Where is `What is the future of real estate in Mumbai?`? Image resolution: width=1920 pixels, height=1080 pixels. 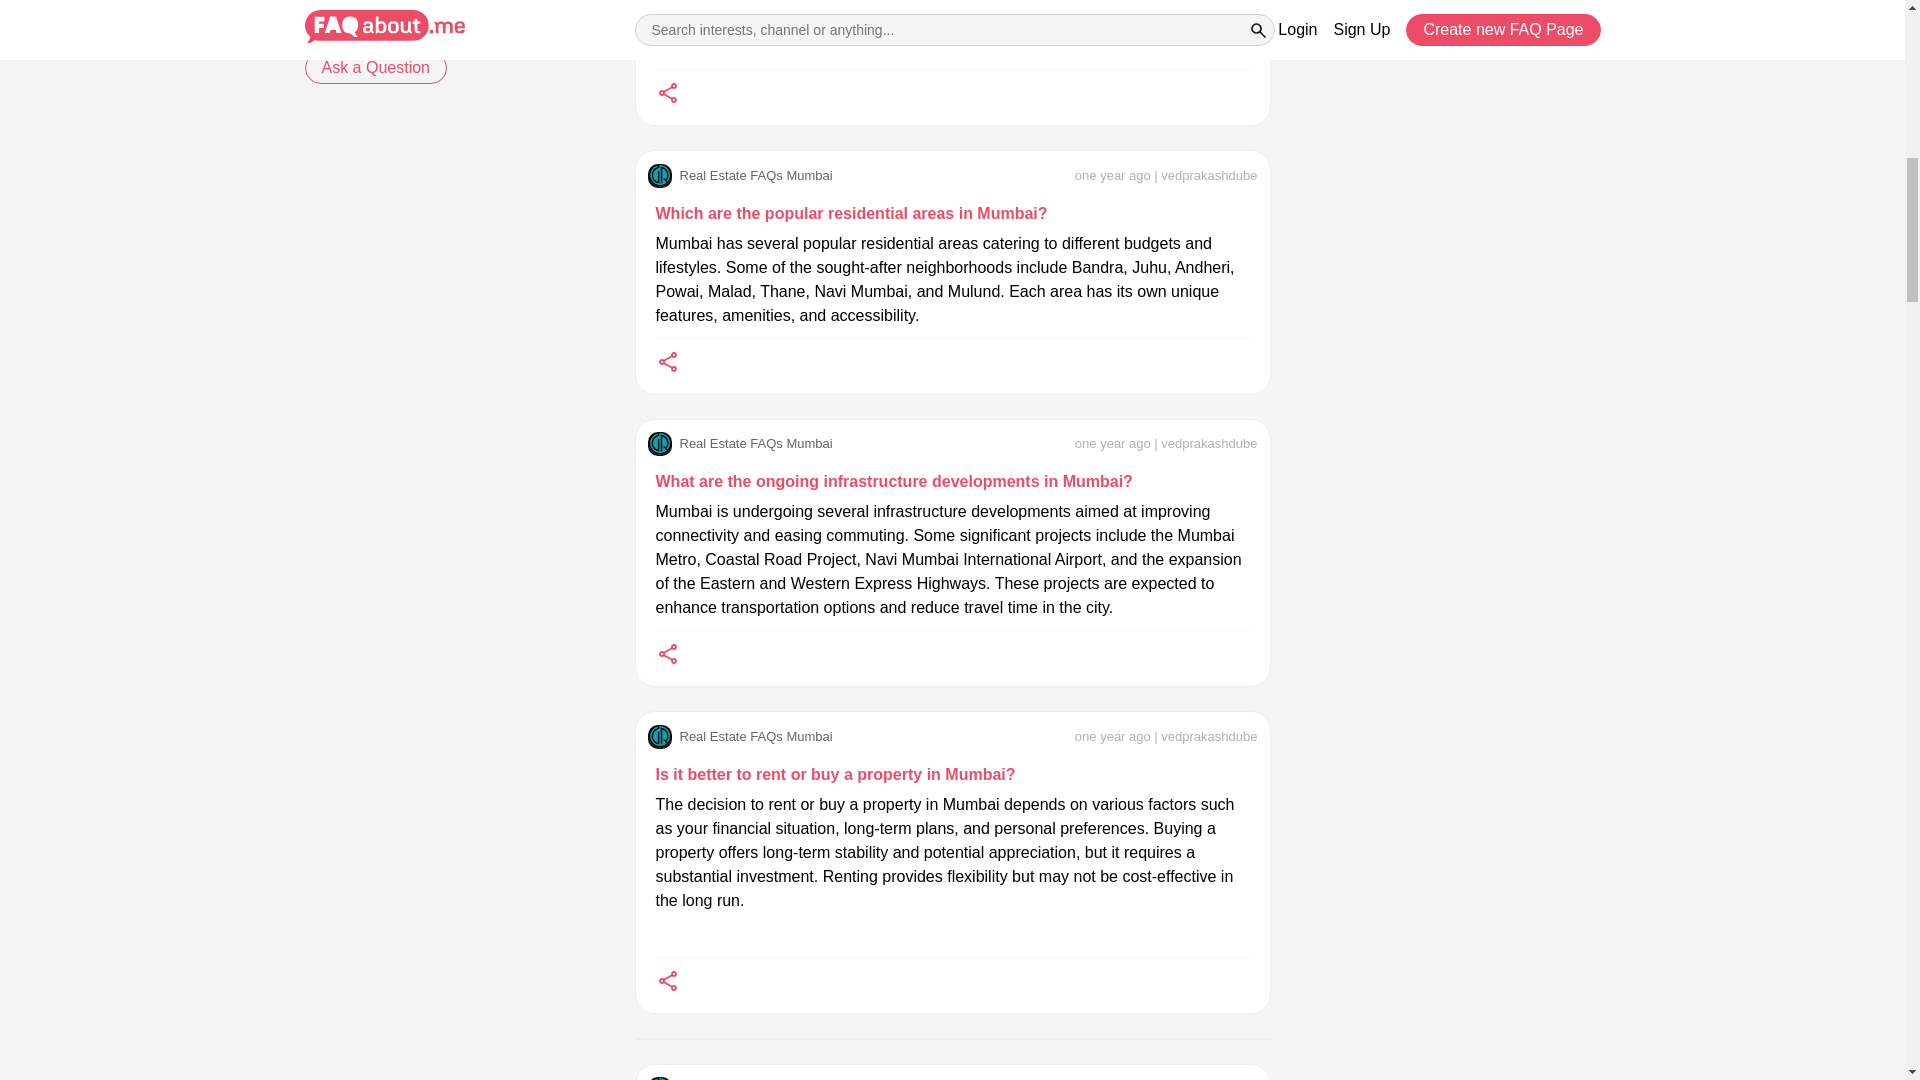
What is the future of real estate in Mumbai? is located at coordinates (449, 350).